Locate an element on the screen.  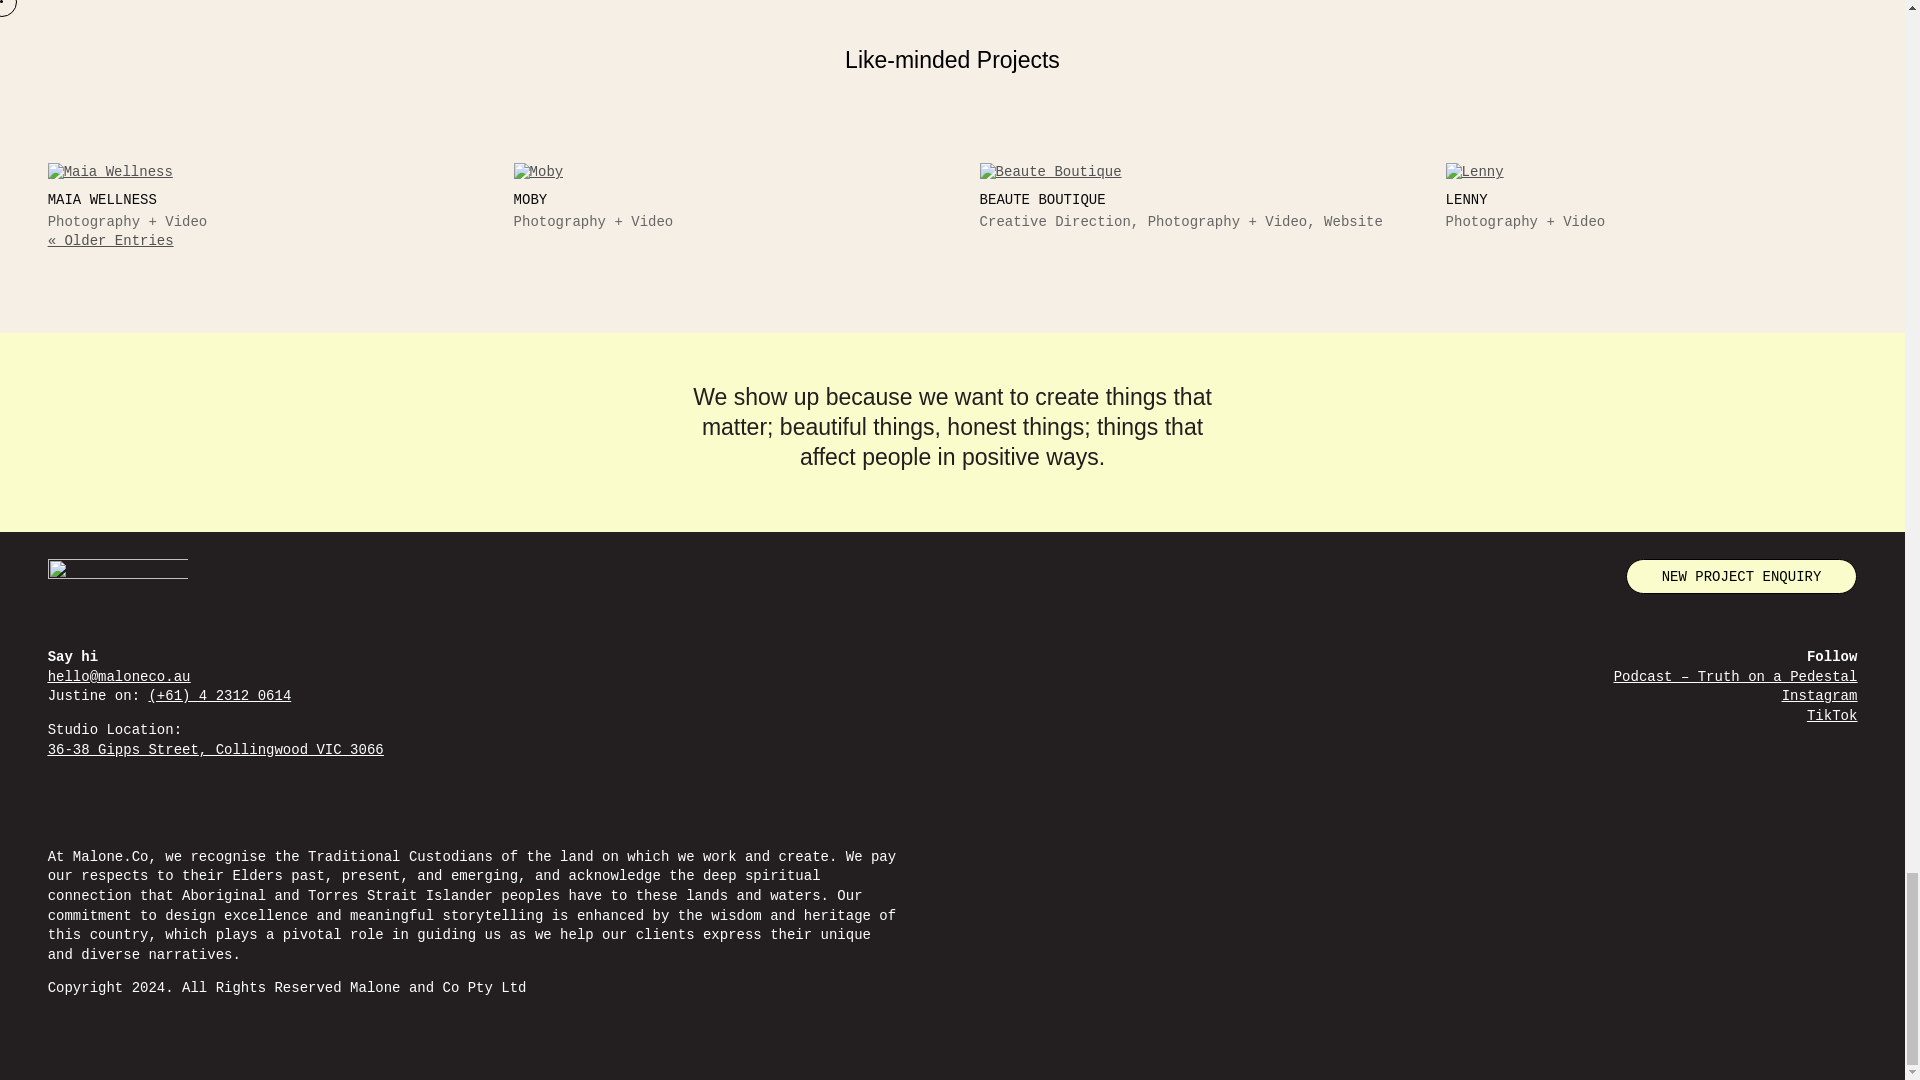
Beaute Boutique is located at coordinates (1042, 200).